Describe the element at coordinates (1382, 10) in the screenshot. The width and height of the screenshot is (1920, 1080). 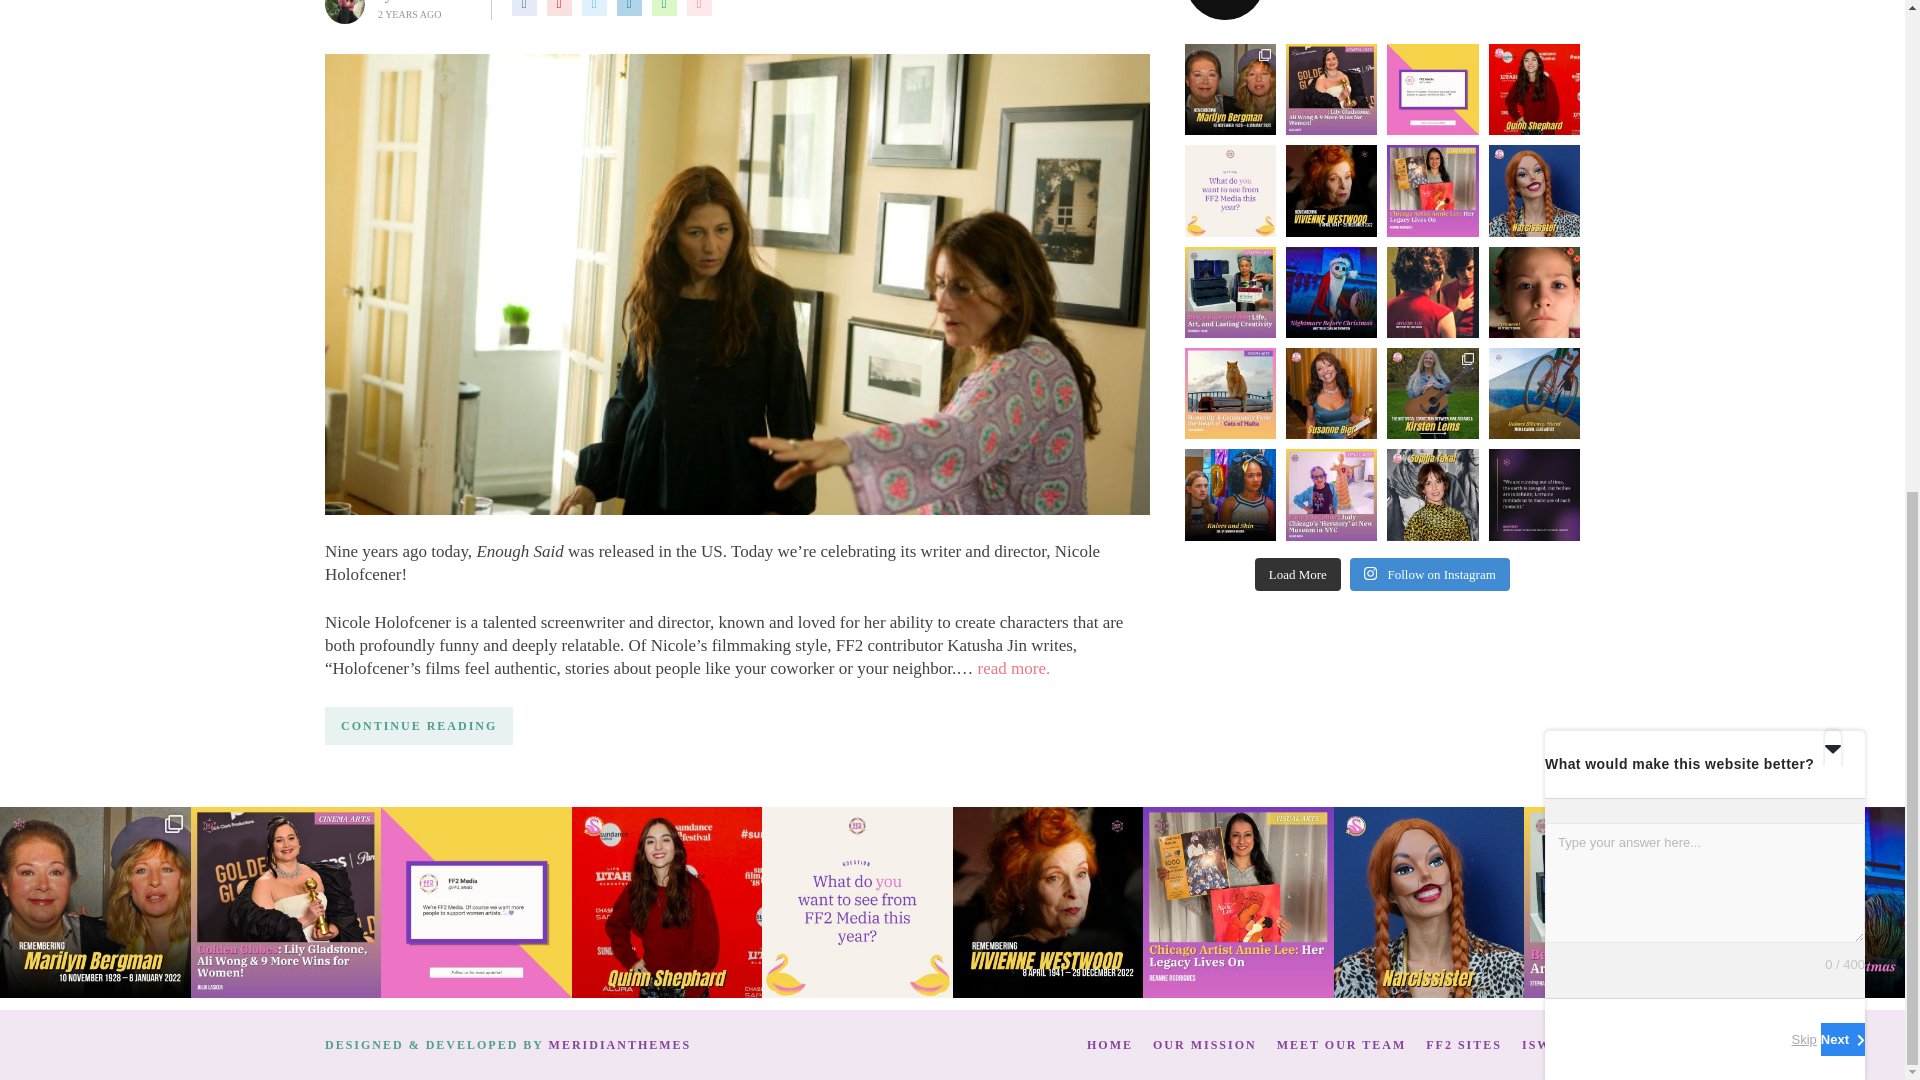
I see `ff2media` at that location.